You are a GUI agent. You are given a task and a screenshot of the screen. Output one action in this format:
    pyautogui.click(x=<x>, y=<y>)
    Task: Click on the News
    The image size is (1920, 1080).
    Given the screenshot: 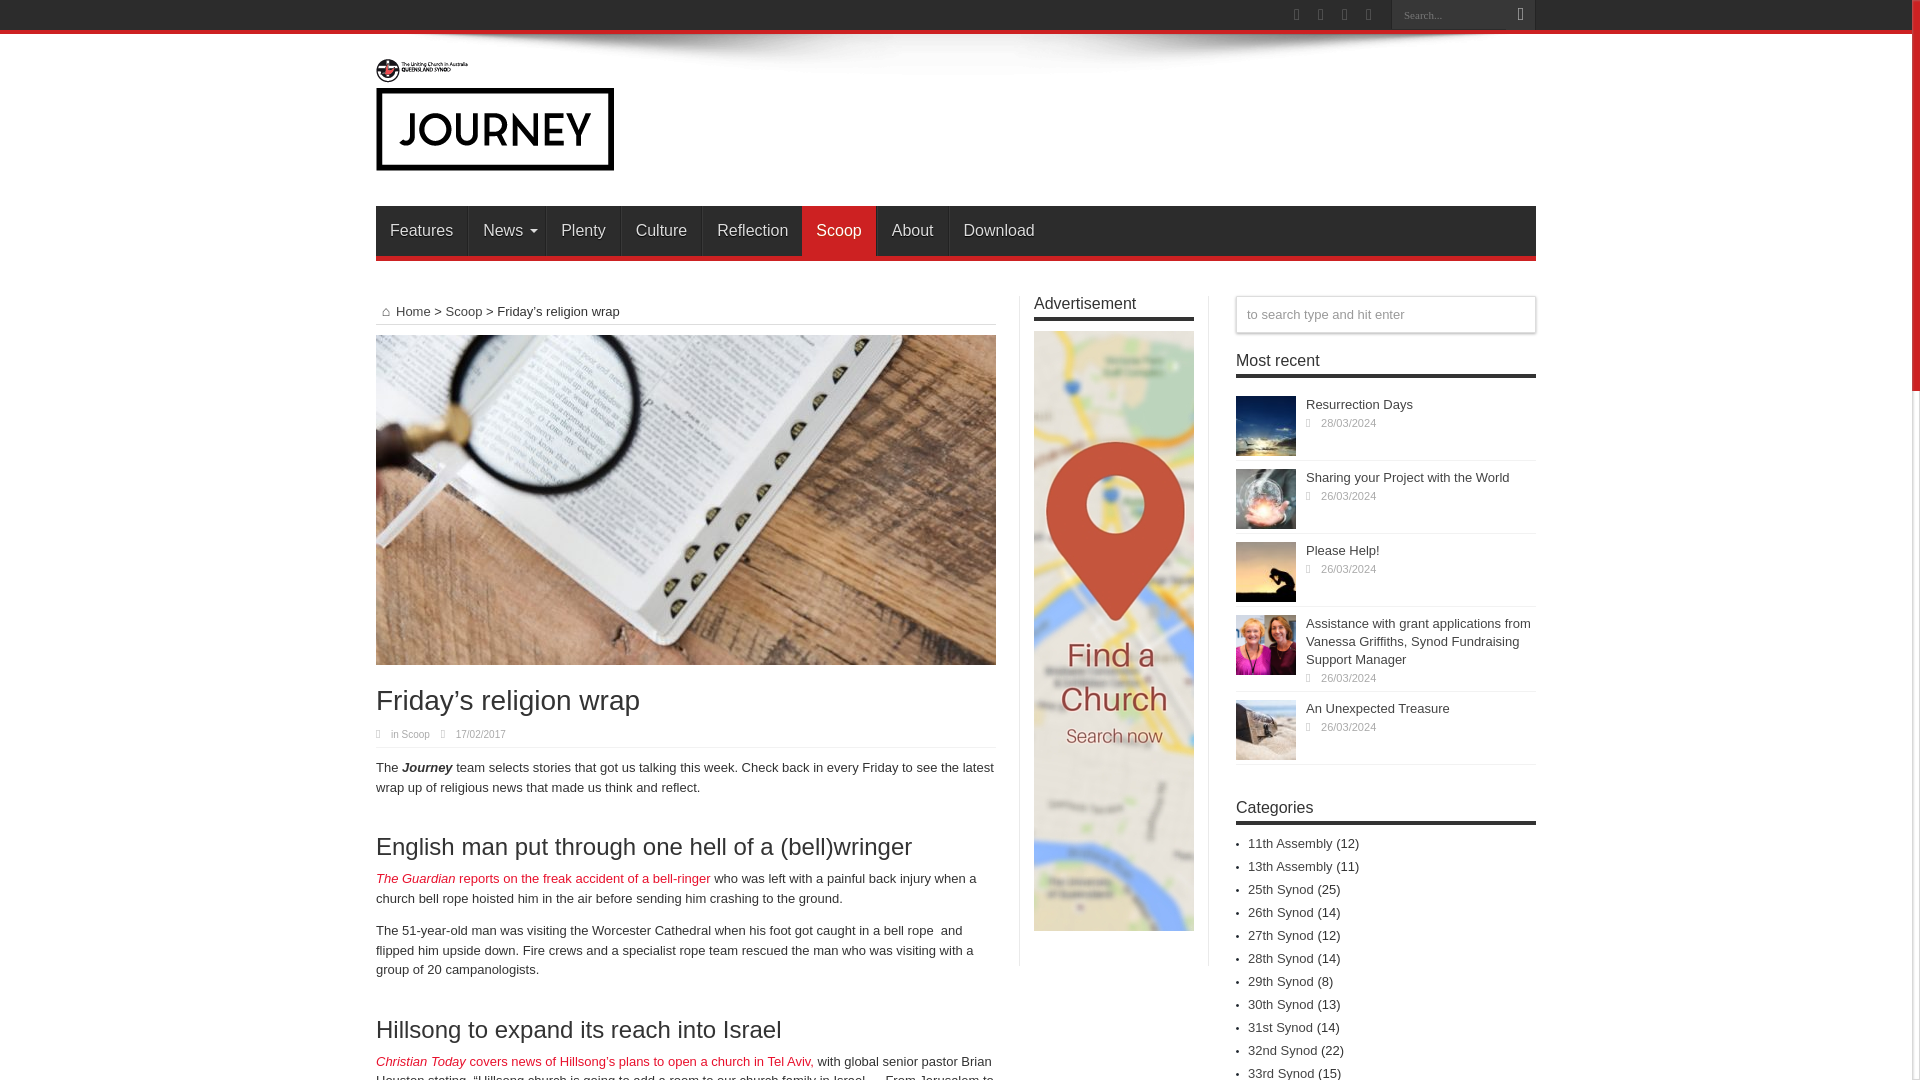 What is the action you would take?
    pyautogui.click(x=506, y=230)
    